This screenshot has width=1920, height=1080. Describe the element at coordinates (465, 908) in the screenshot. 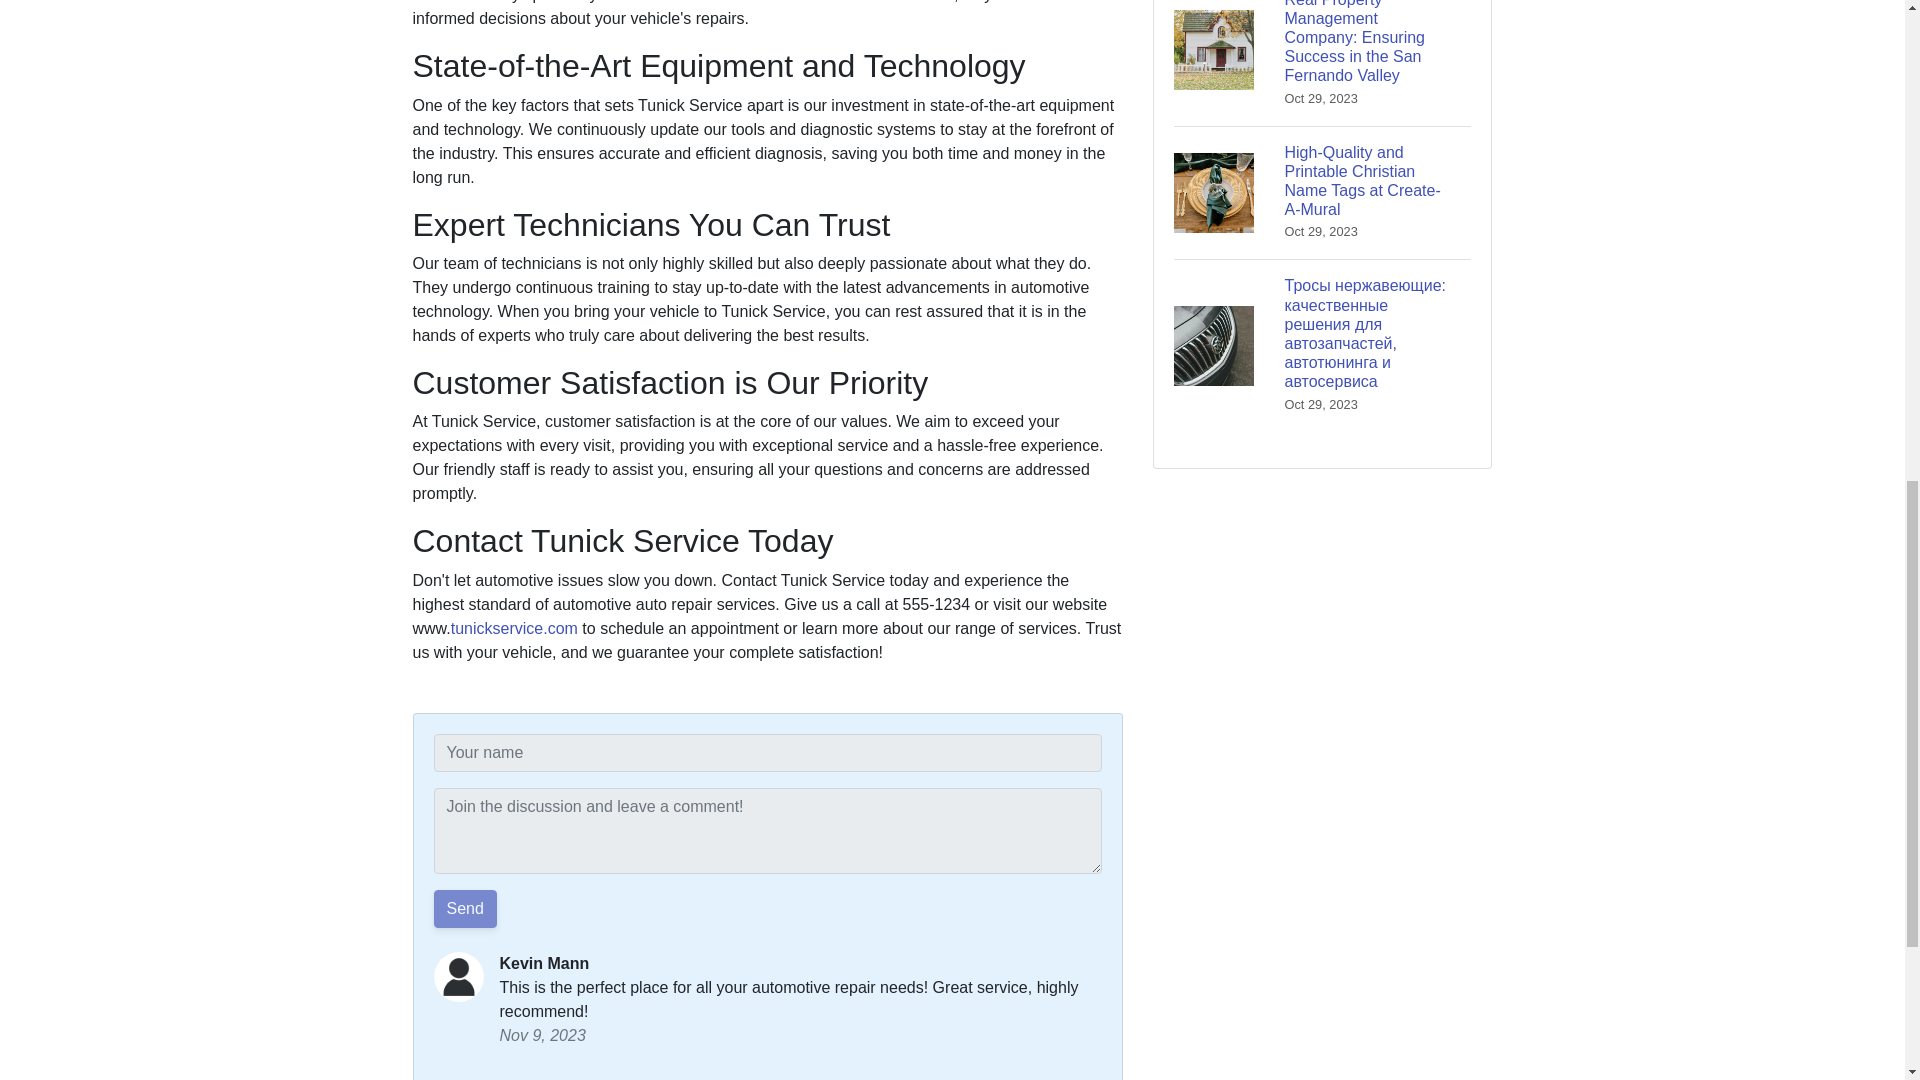

I see `Send` at that location.